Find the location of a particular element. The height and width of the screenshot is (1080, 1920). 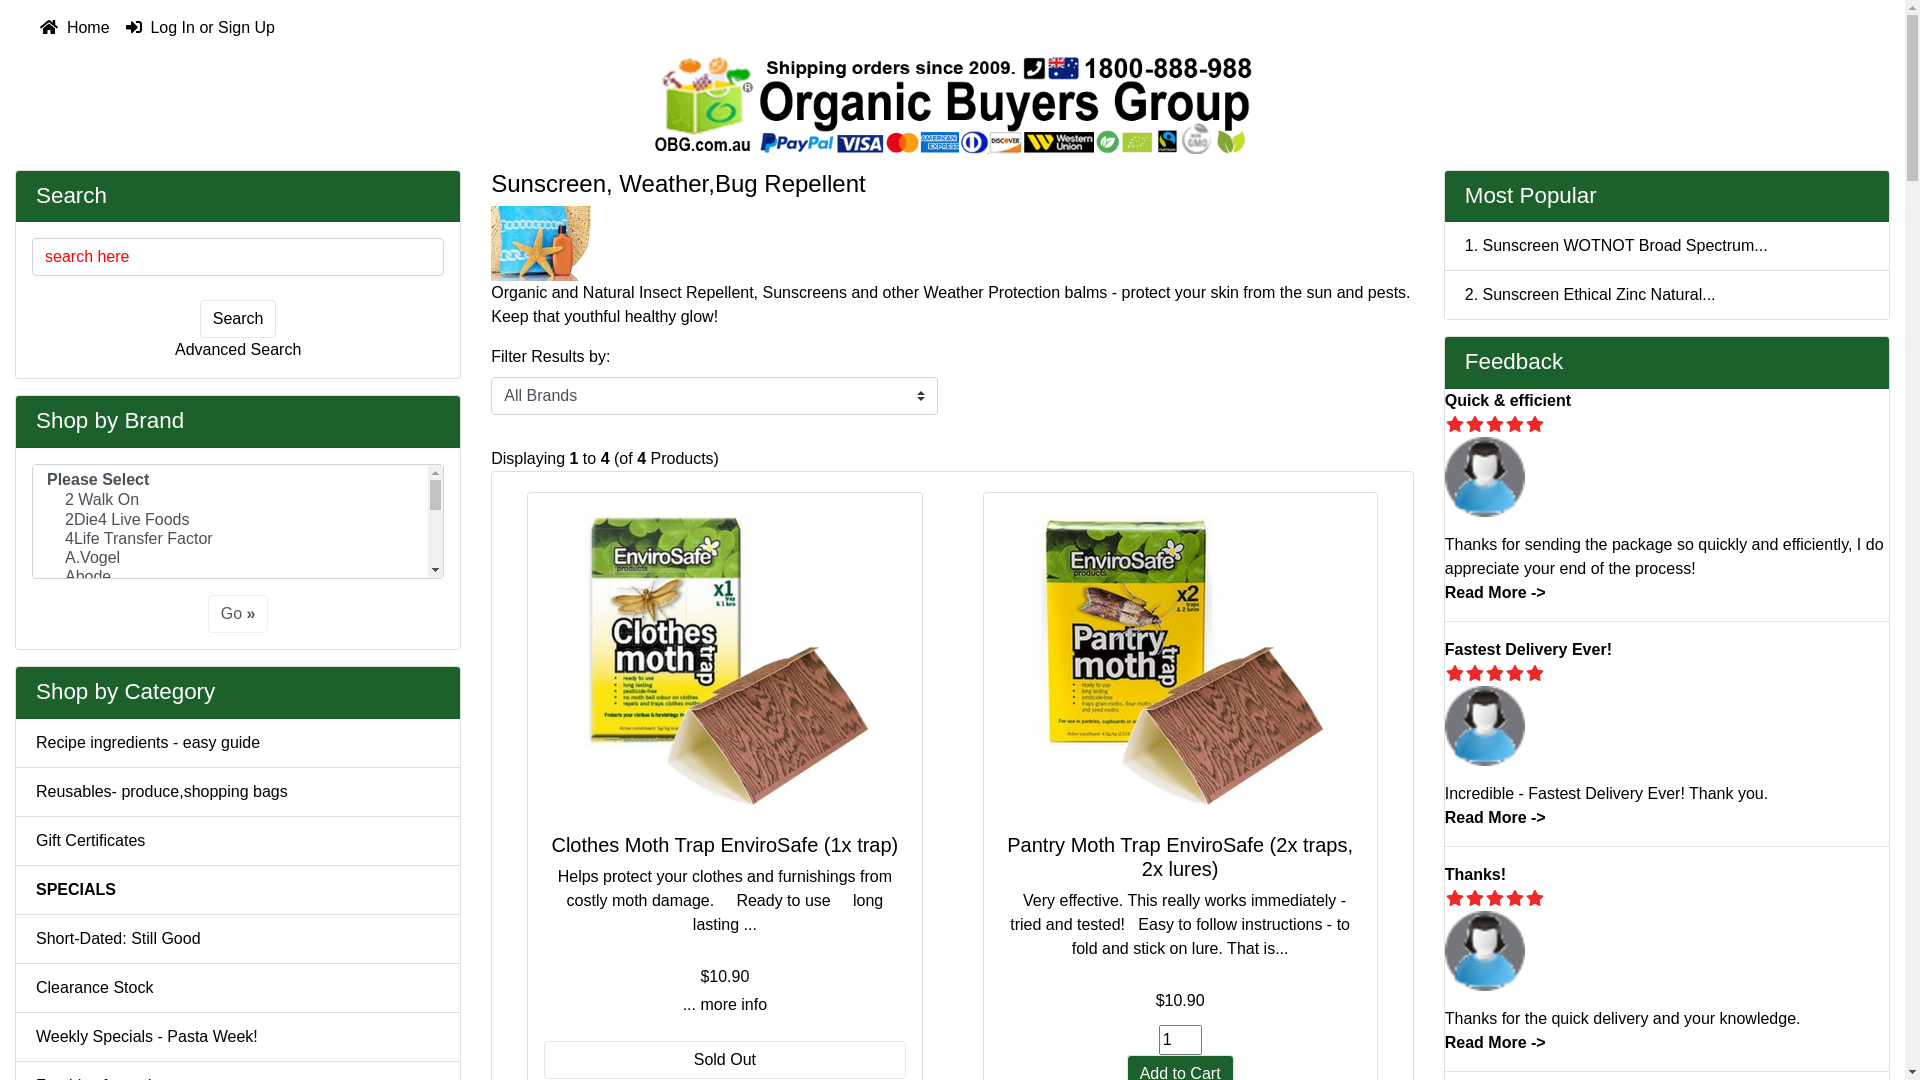

Reusables- produce,shopping bags is located at coordinates (238, 792).